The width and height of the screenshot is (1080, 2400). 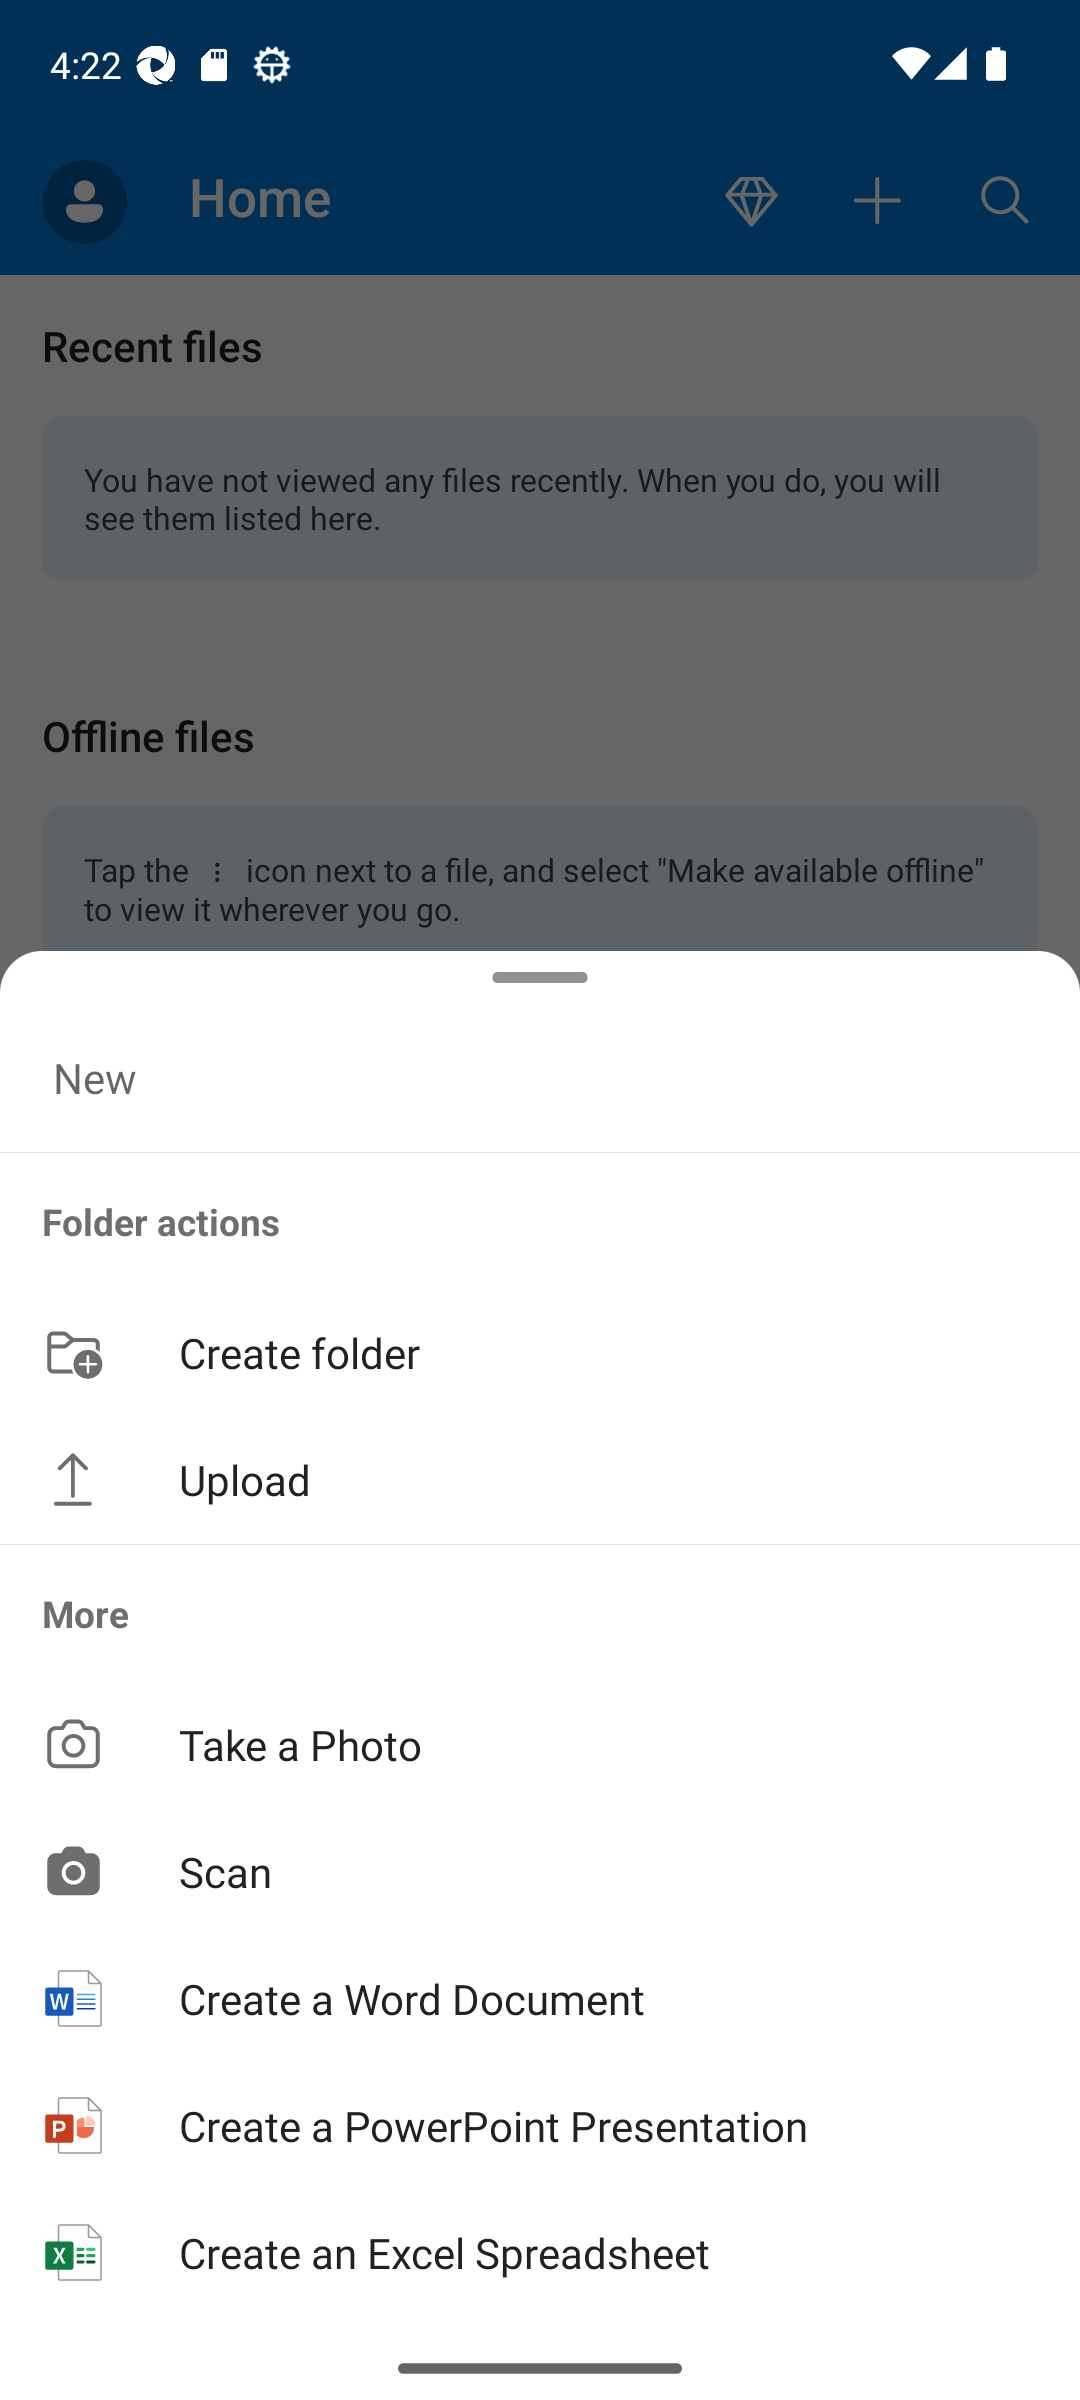 I want to click on Take a Photo button Take a Photo, so click(x=540, y=1744).